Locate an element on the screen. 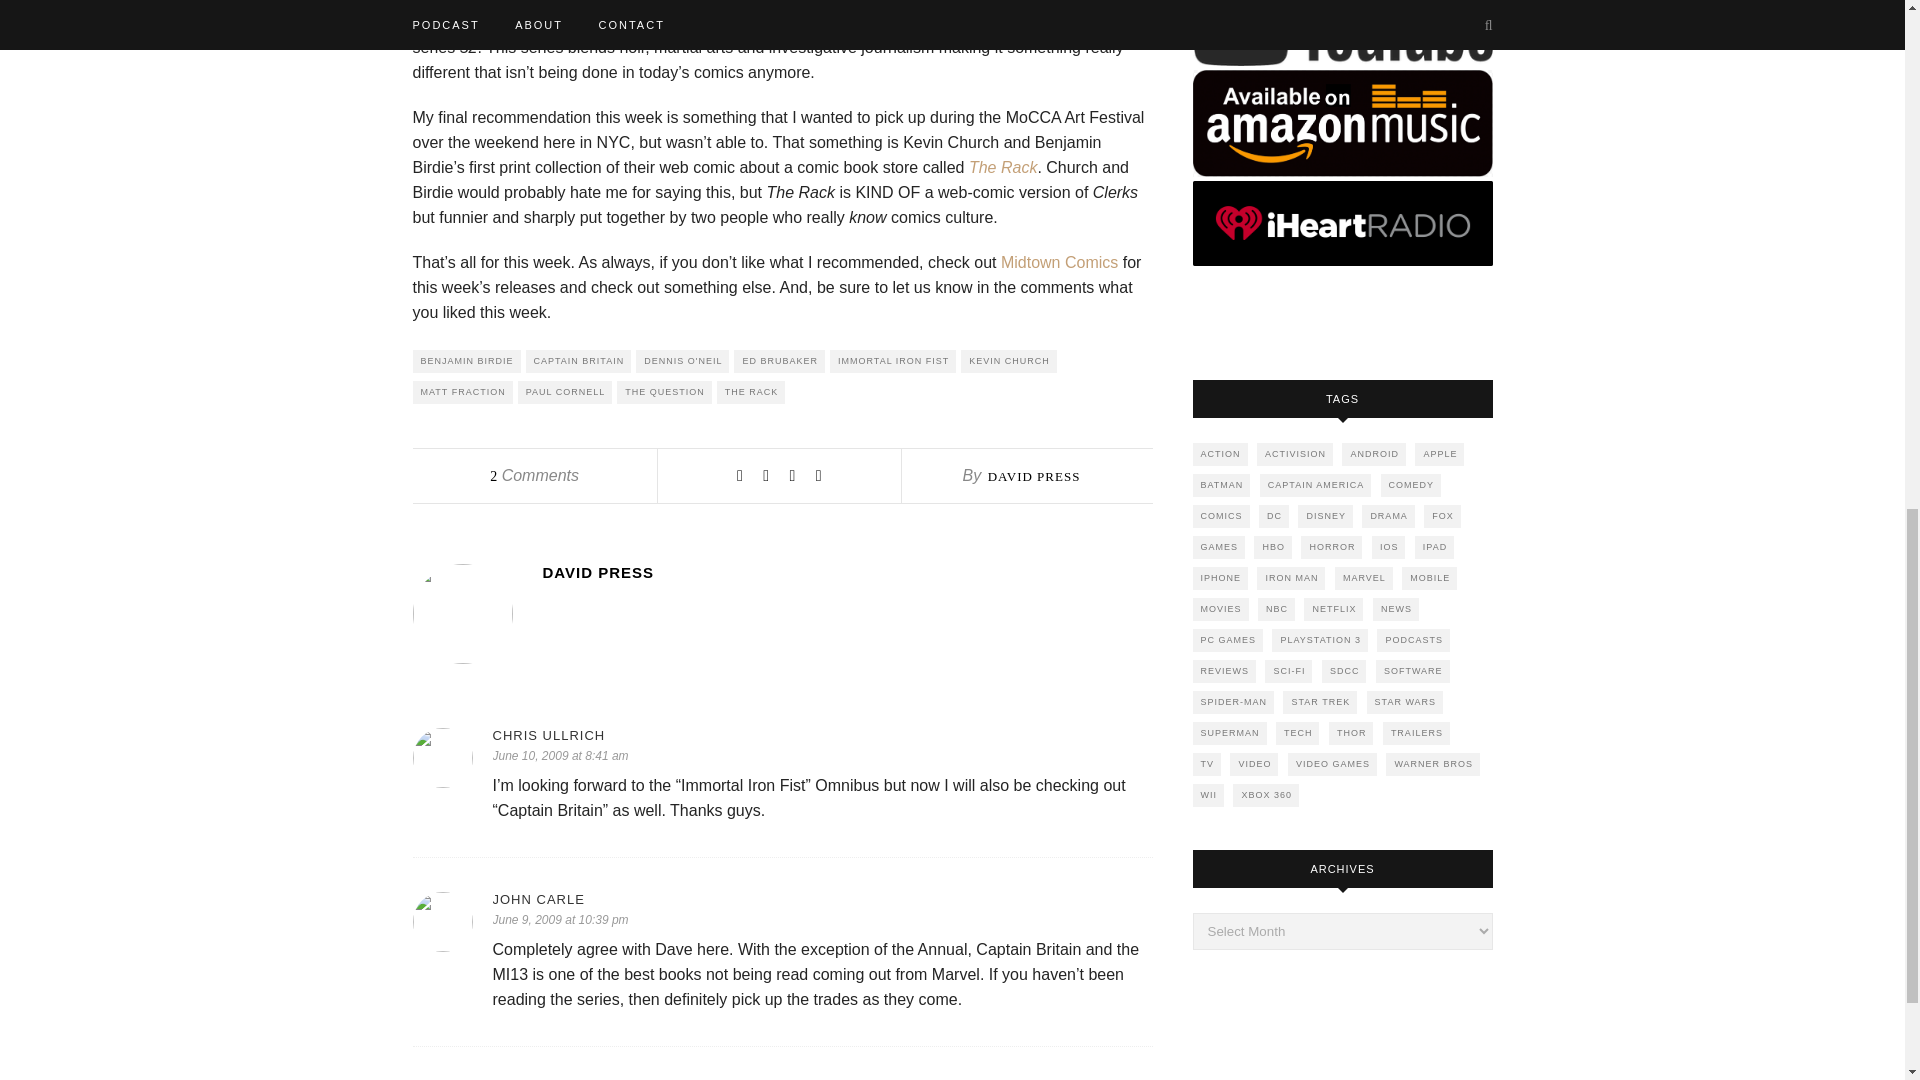 The image size is (1920, 1080). DAVID PRESS is located at coordinates (846, 572).